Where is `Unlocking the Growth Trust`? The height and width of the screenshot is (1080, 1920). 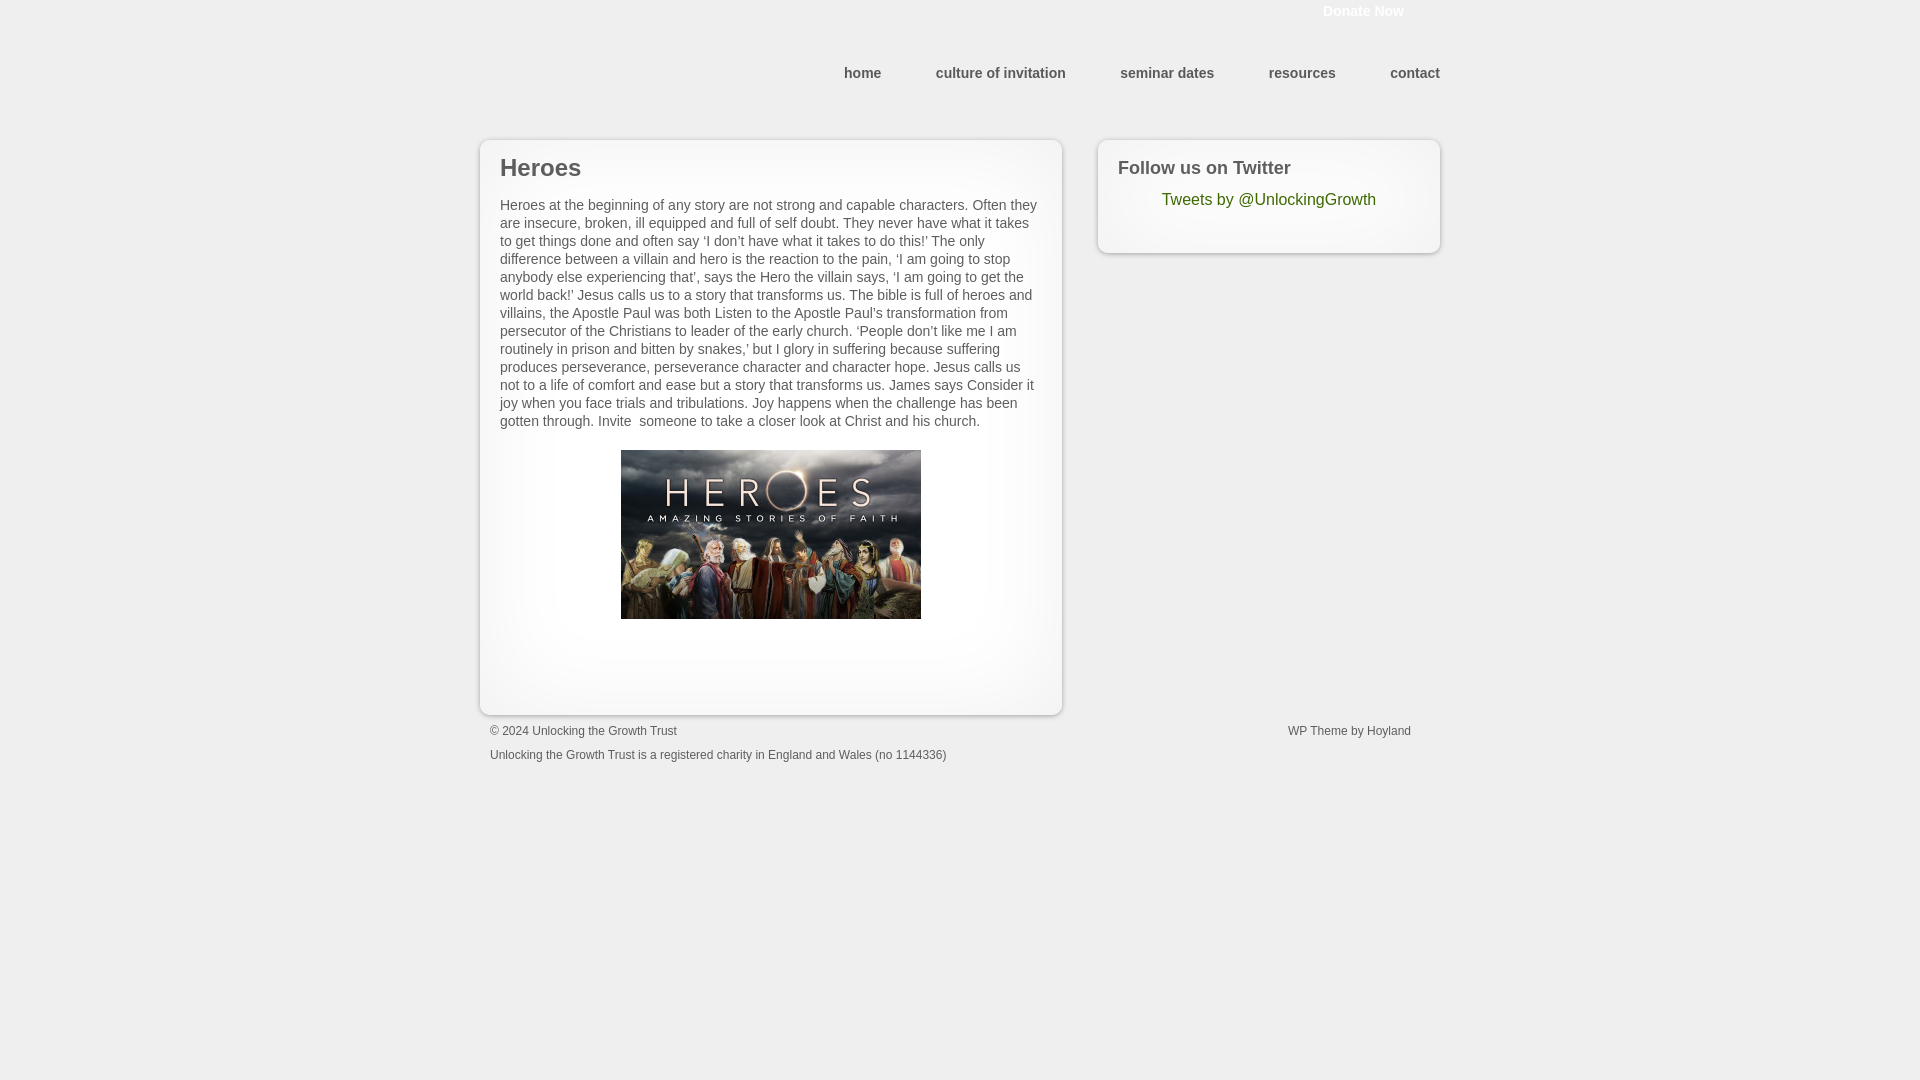
Unlocking the Growth Trust is located at coordinates (604, 730).